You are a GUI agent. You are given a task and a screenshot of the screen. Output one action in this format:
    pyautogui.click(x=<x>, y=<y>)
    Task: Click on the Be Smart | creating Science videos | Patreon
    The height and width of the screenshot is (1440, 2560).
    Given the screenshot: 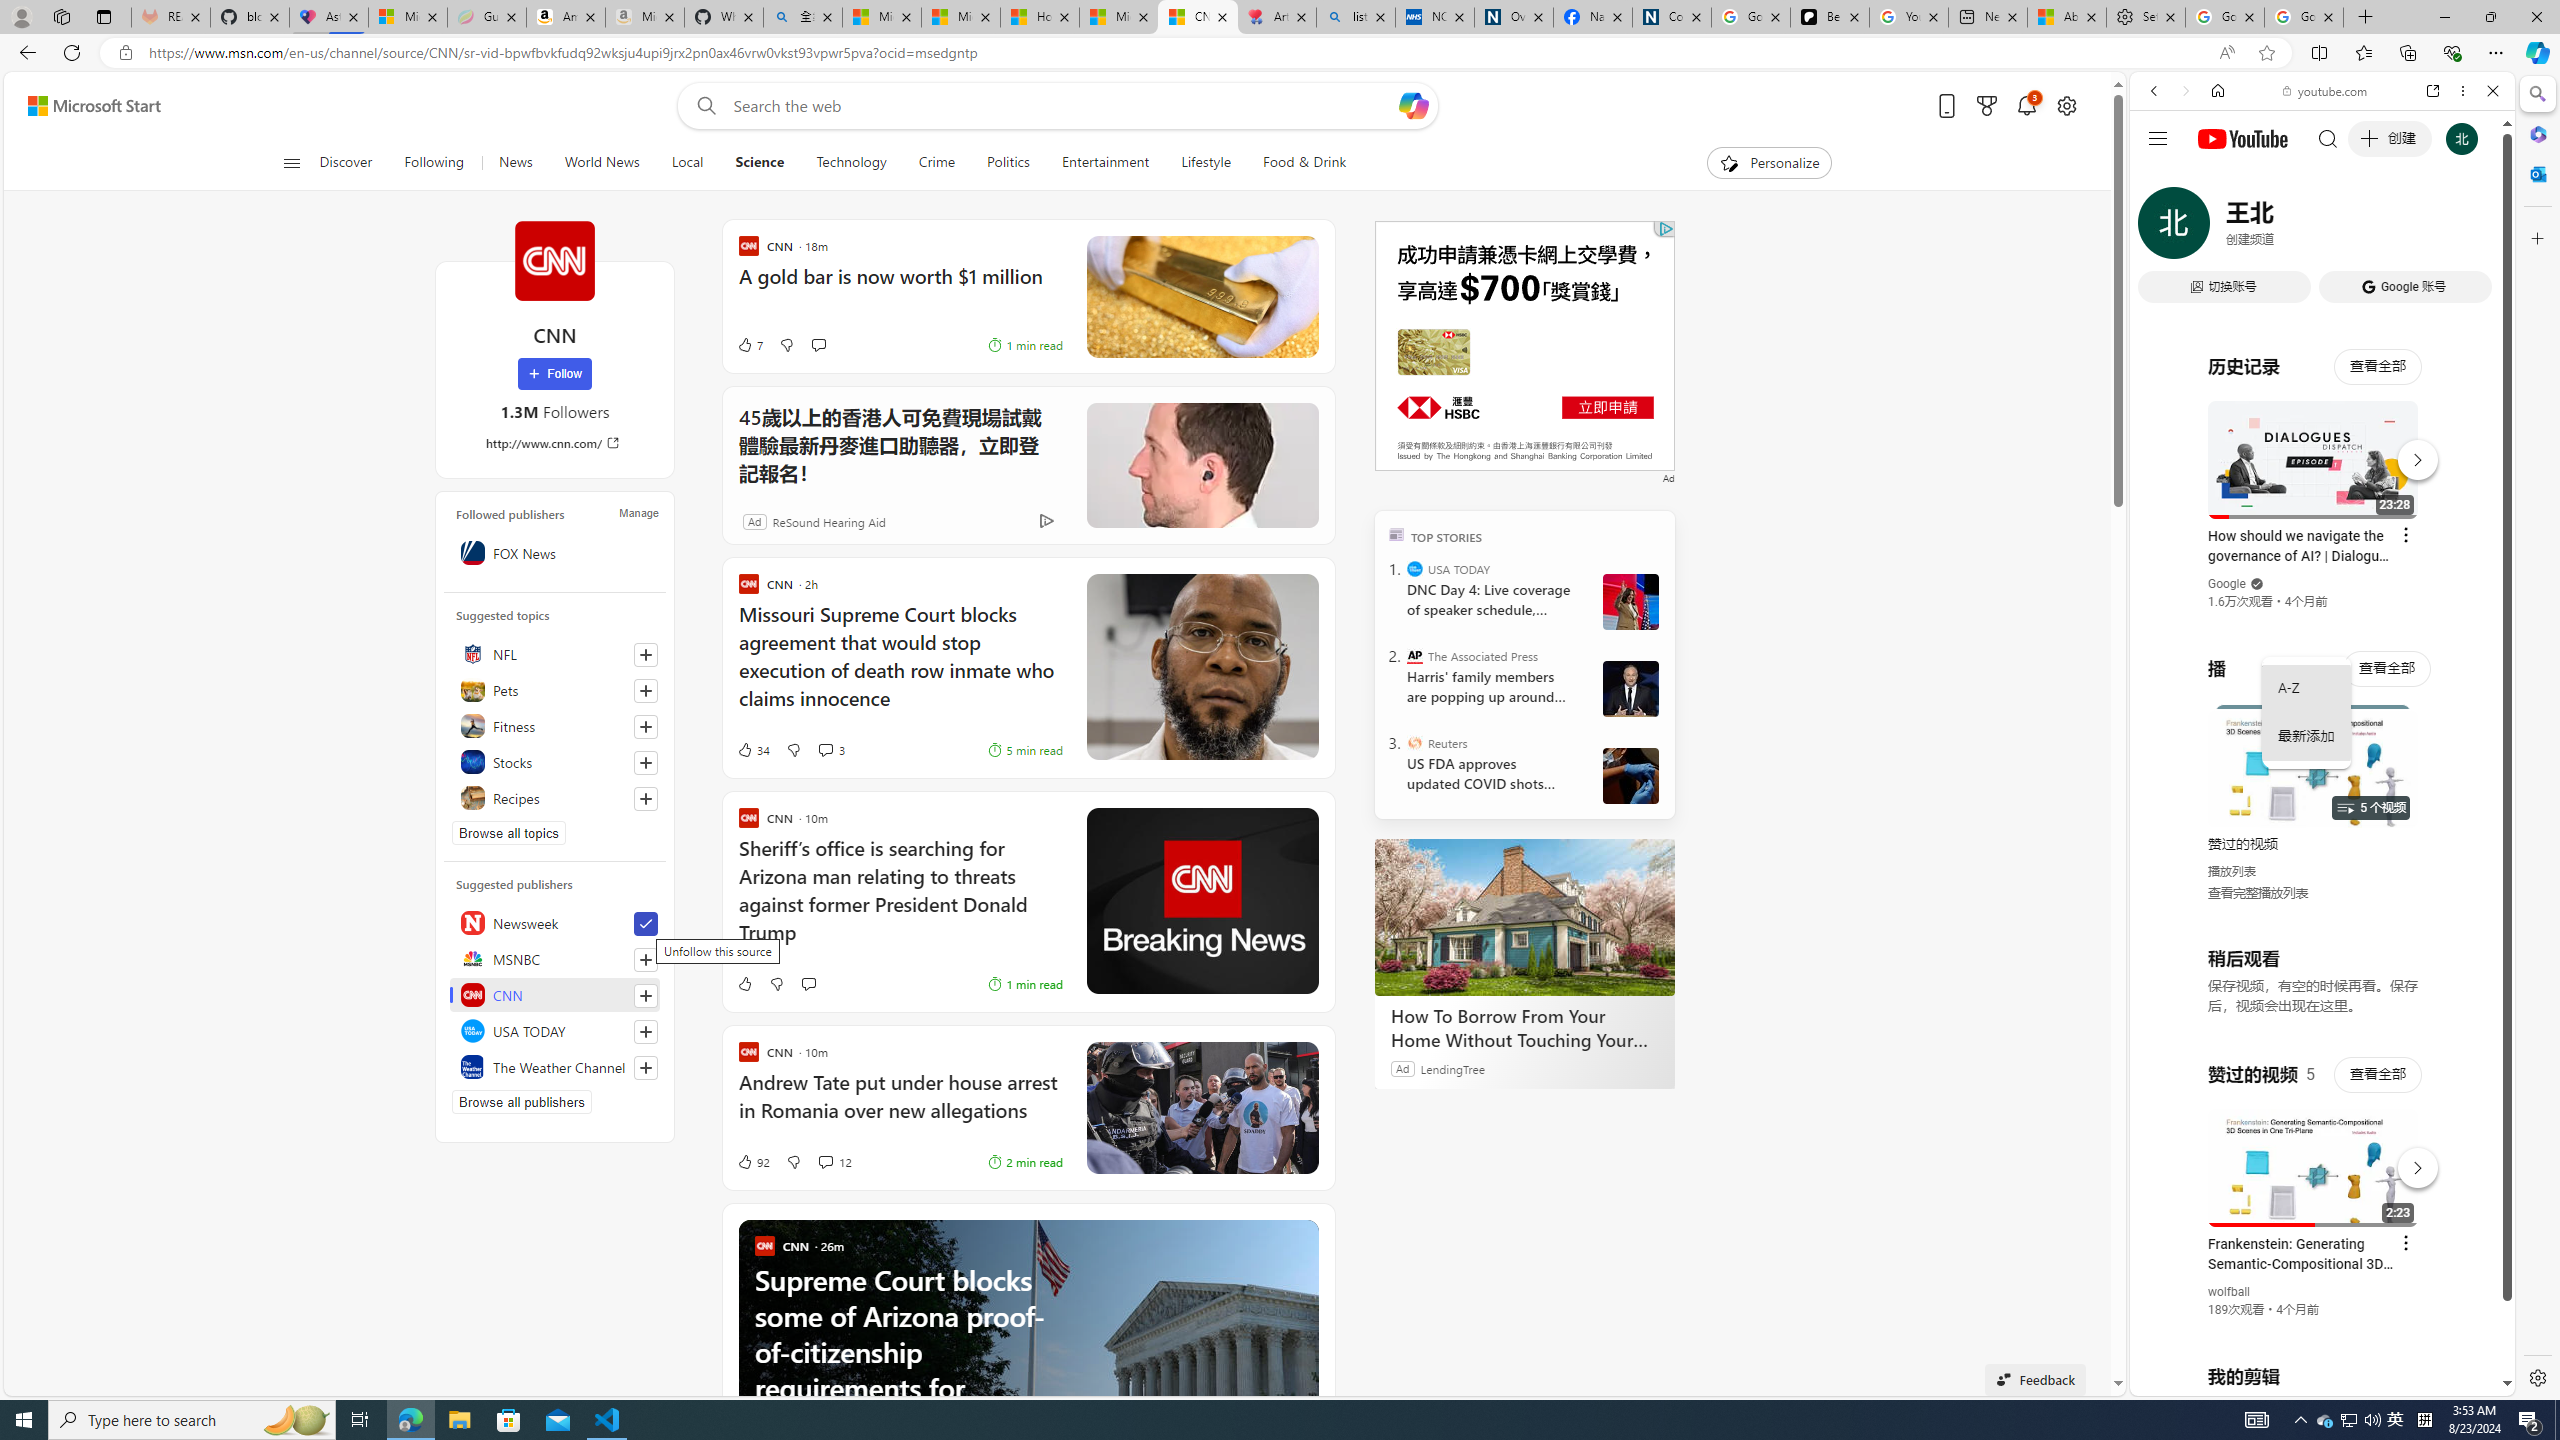 What is the action you would take?
    pyautogui.click(x=1830, y=17)
    